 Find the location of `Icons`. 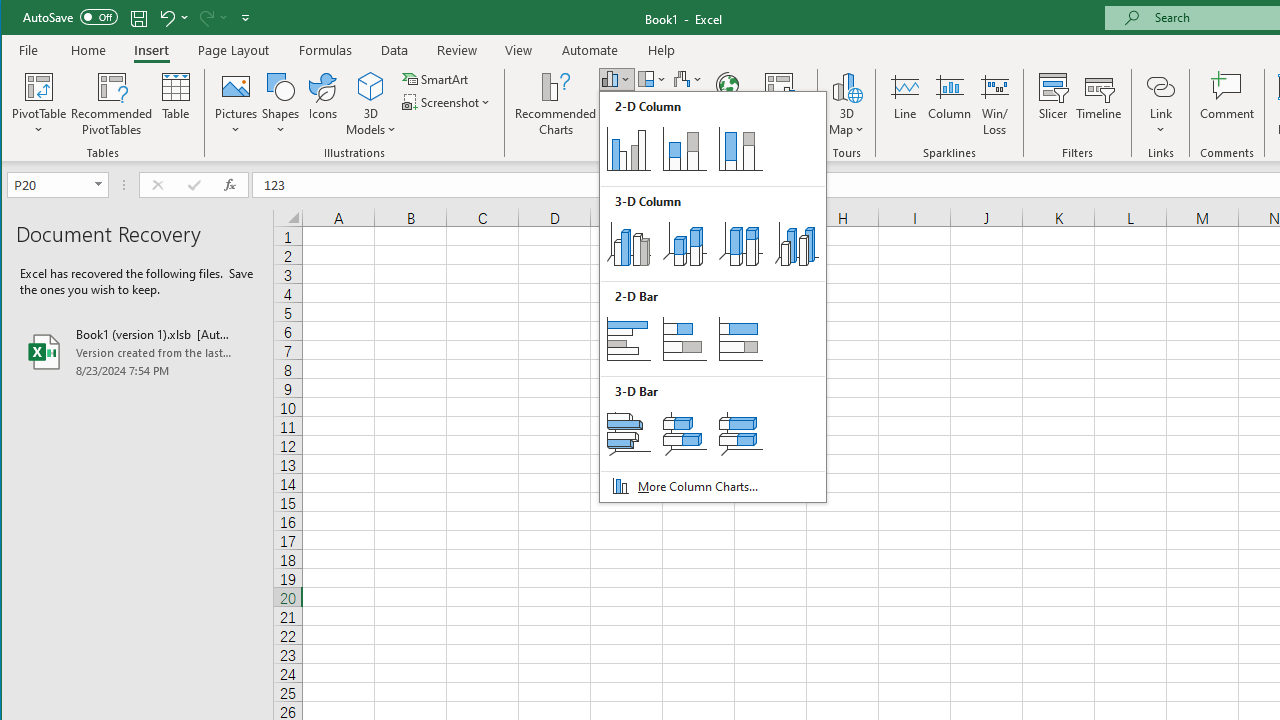

Icons is located at coordinates (323, 104).